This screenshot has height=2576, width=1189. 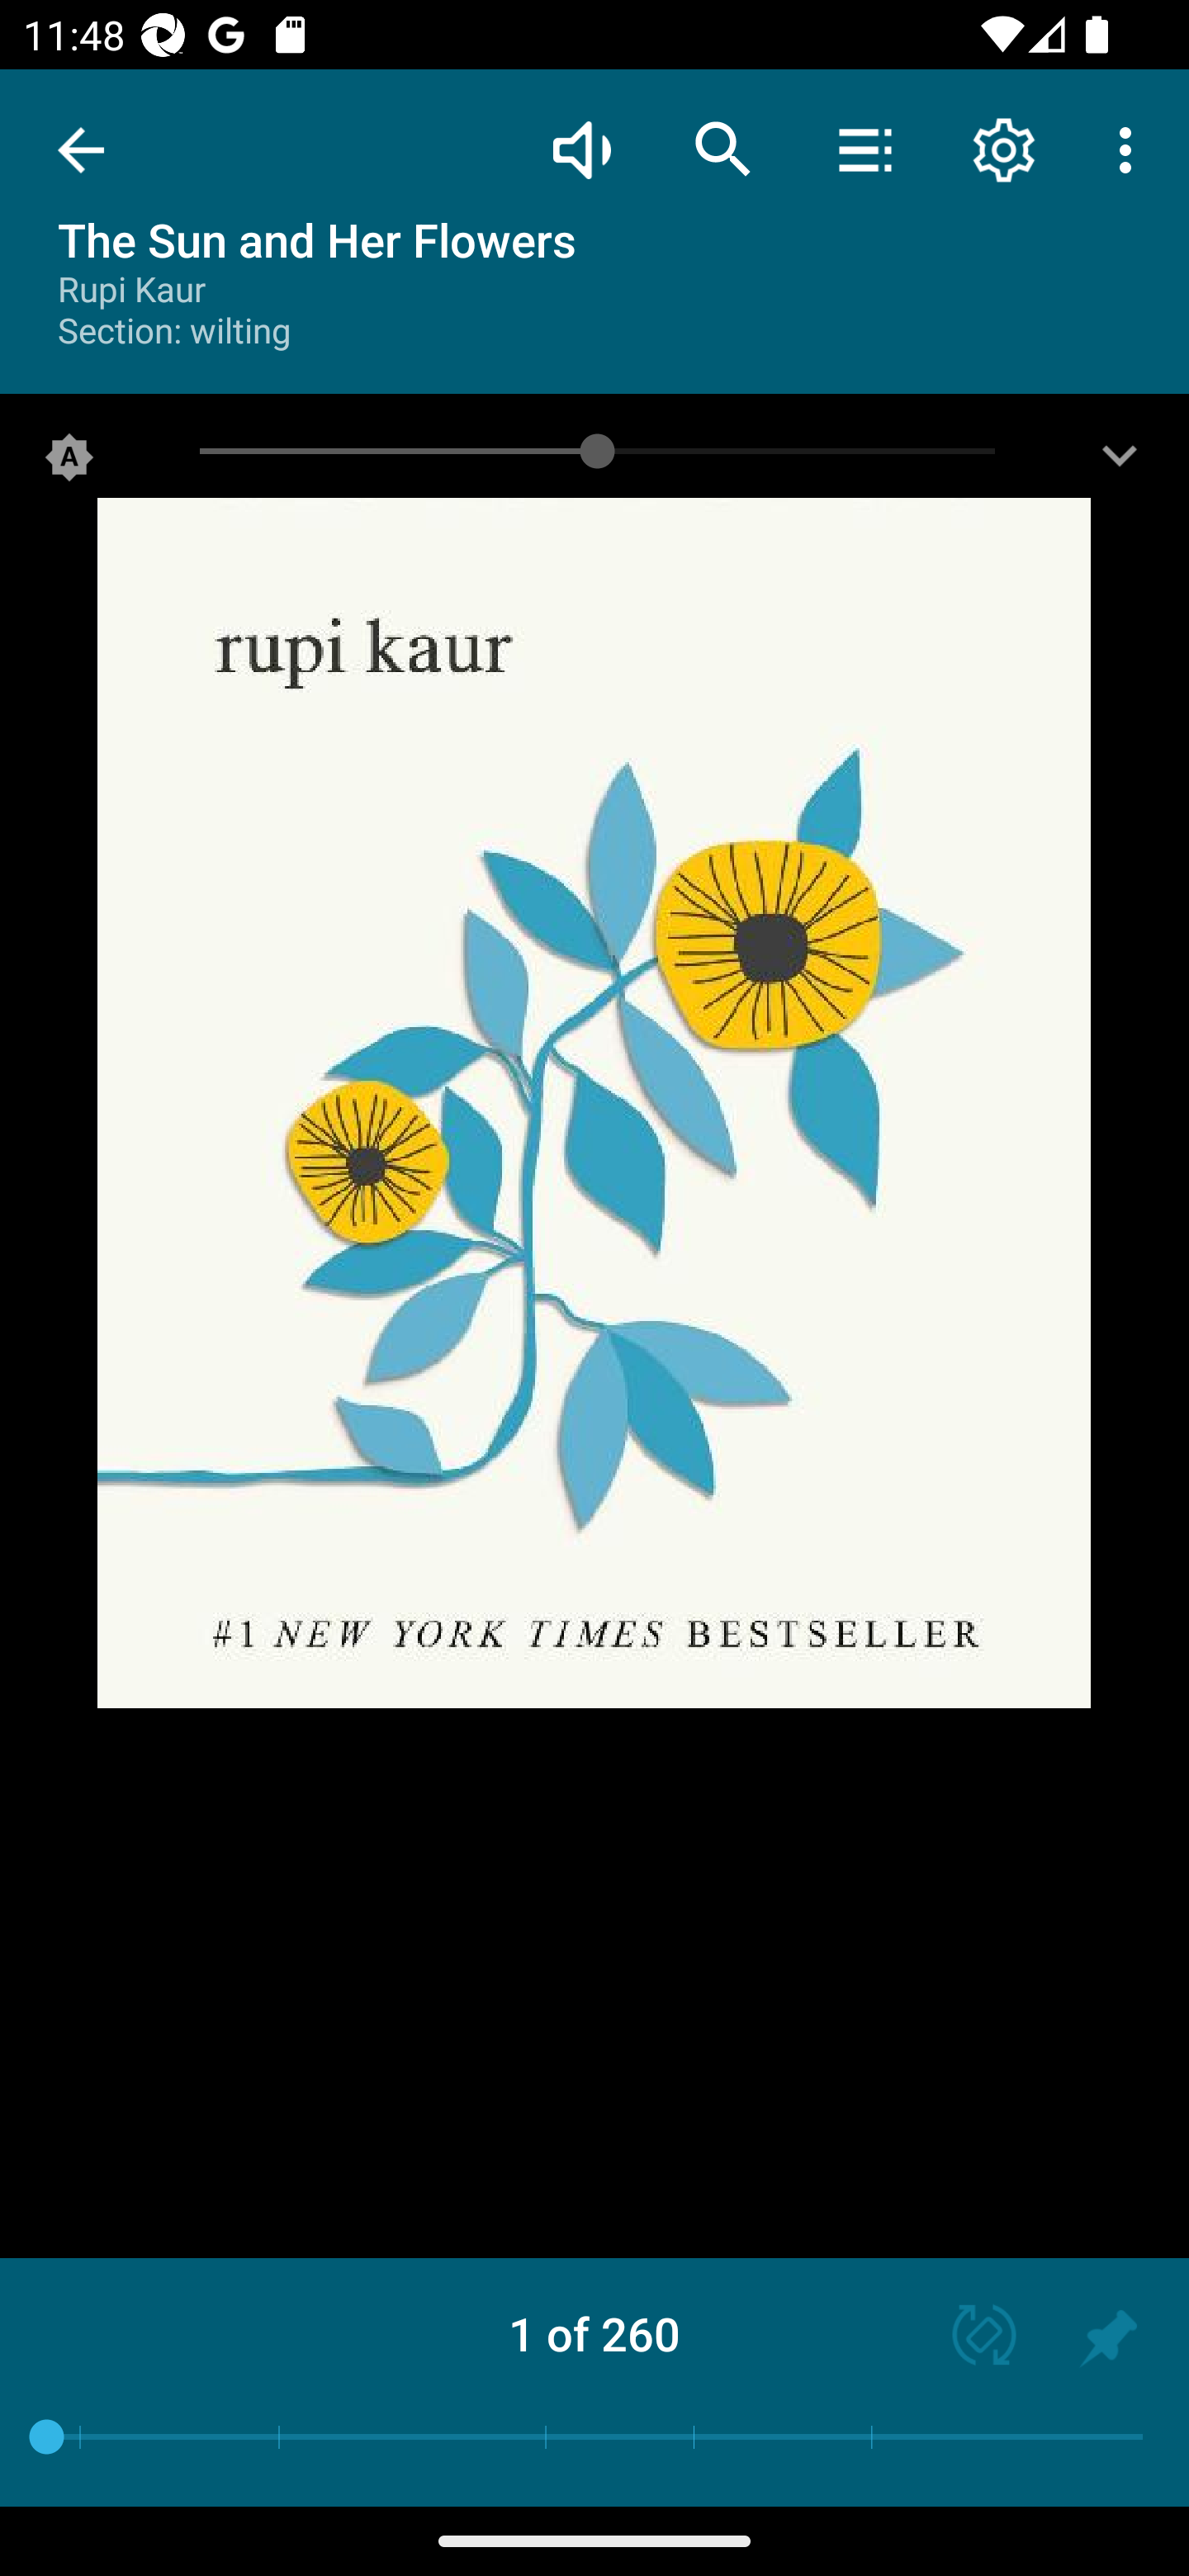 I want to click on 1 of 260, so click(x=594, y=2333).